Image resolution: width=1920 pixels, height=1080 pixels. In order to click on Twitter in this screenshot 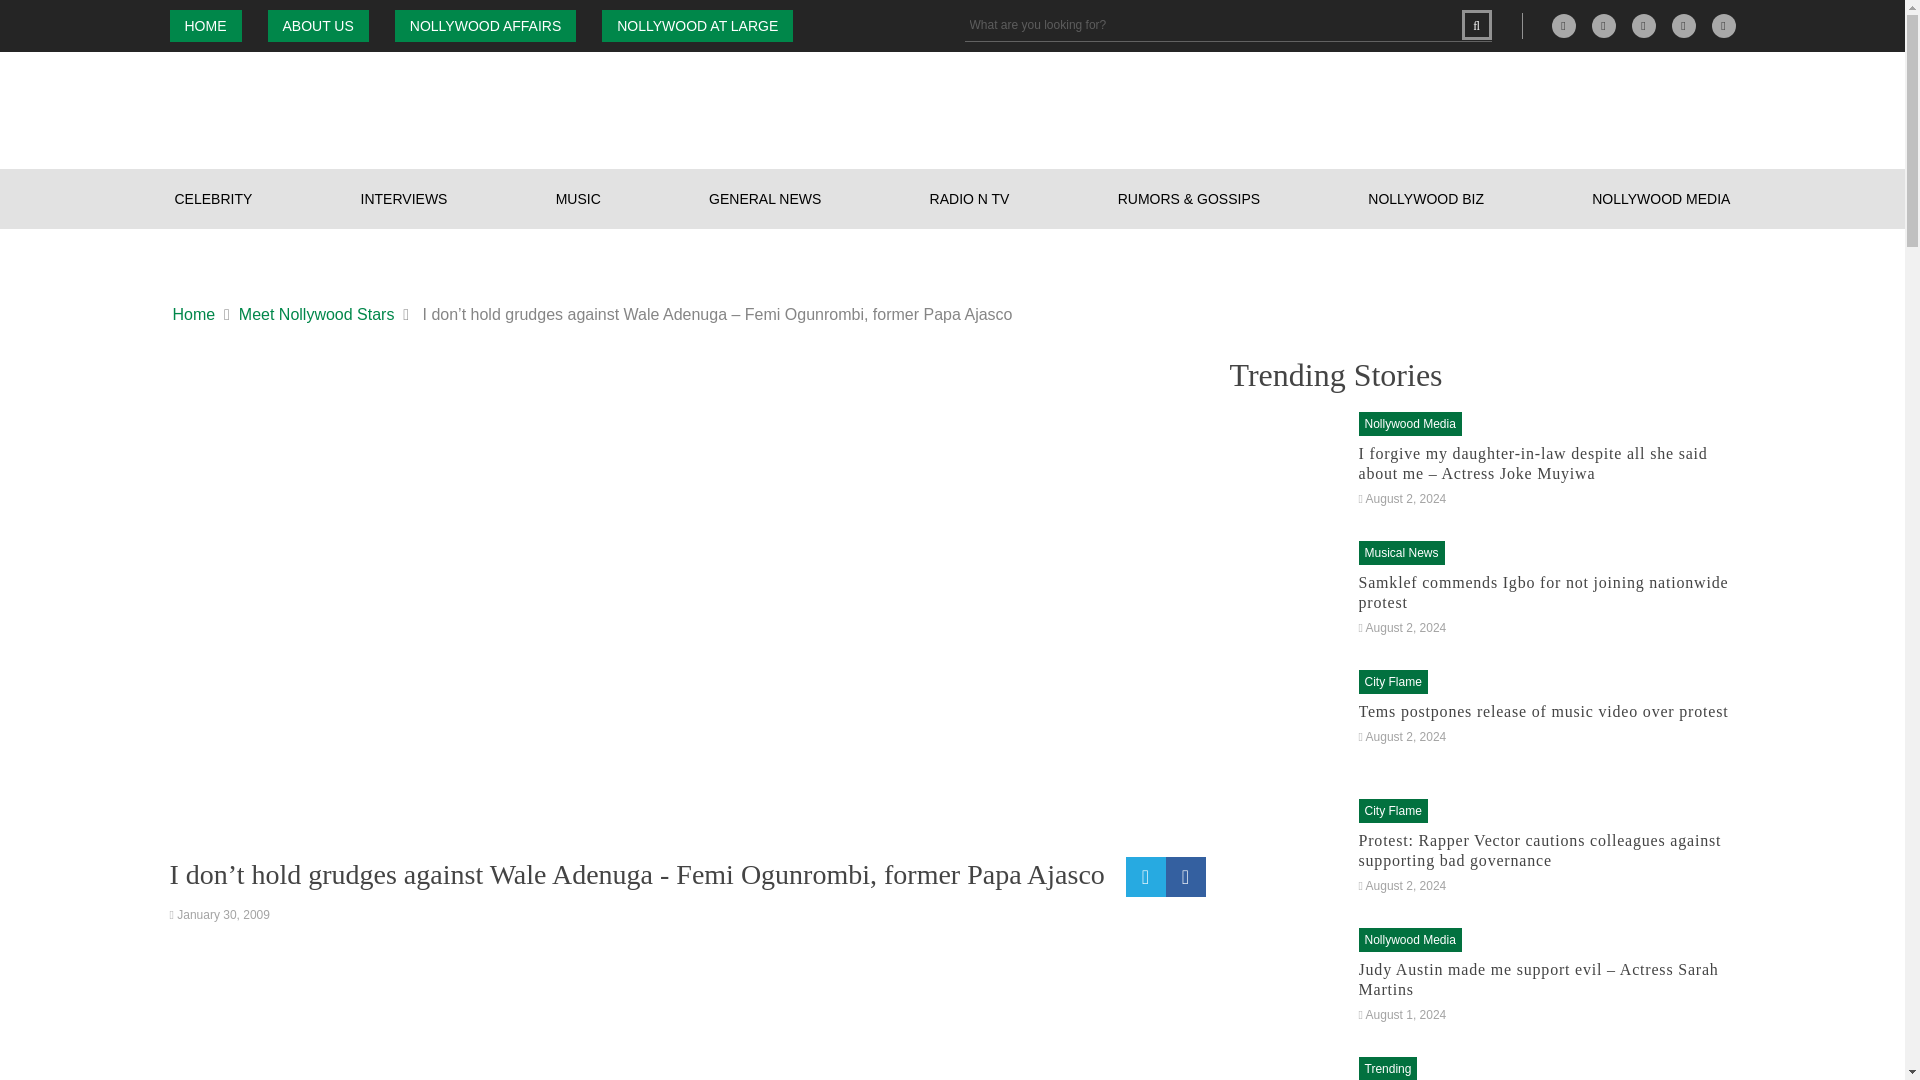, I will do `click(1684, 26)`.